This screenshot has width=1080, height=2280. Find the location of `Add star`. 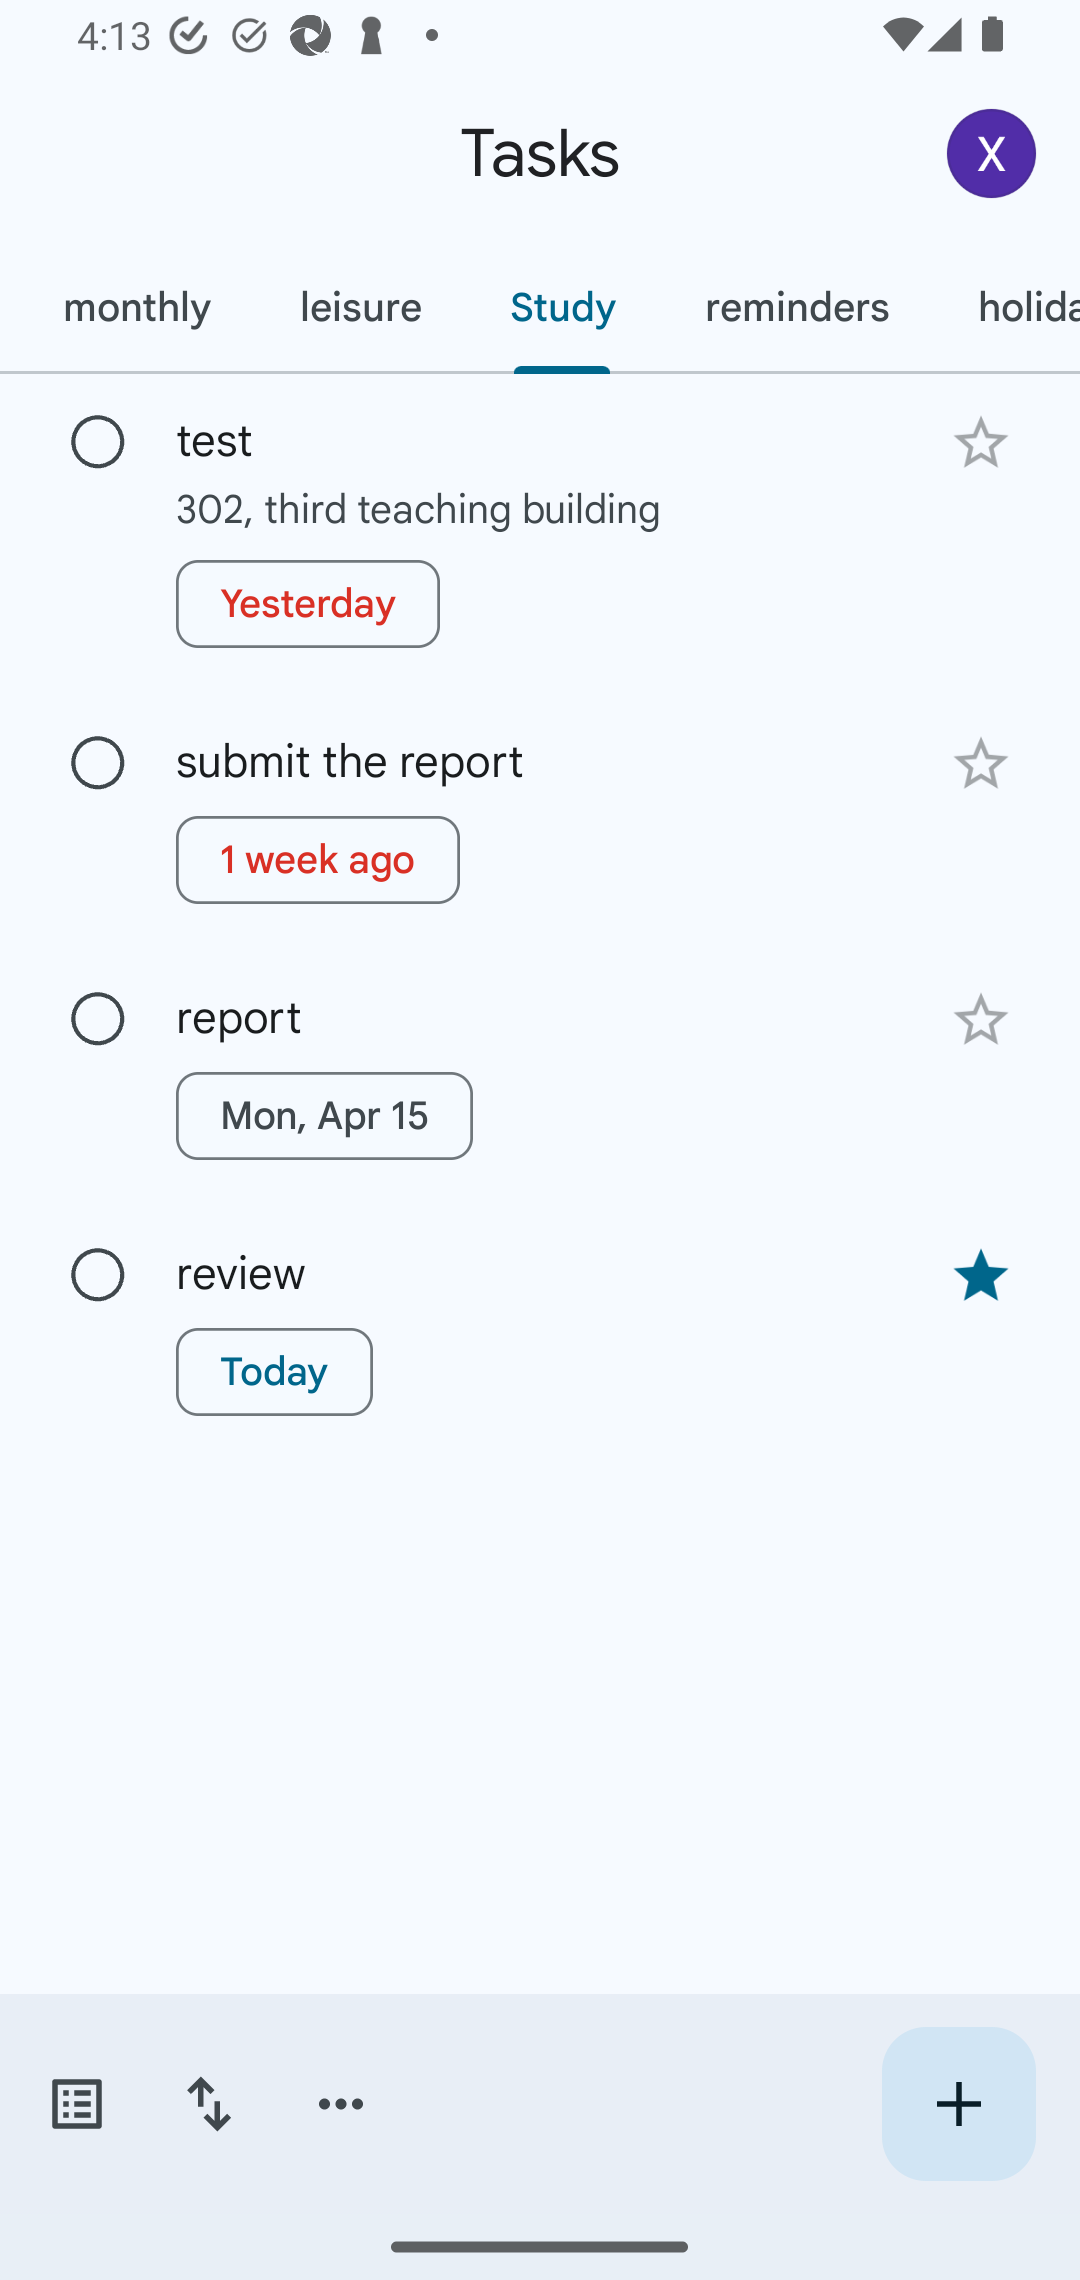

Add star is located at coordinates (980, 763).